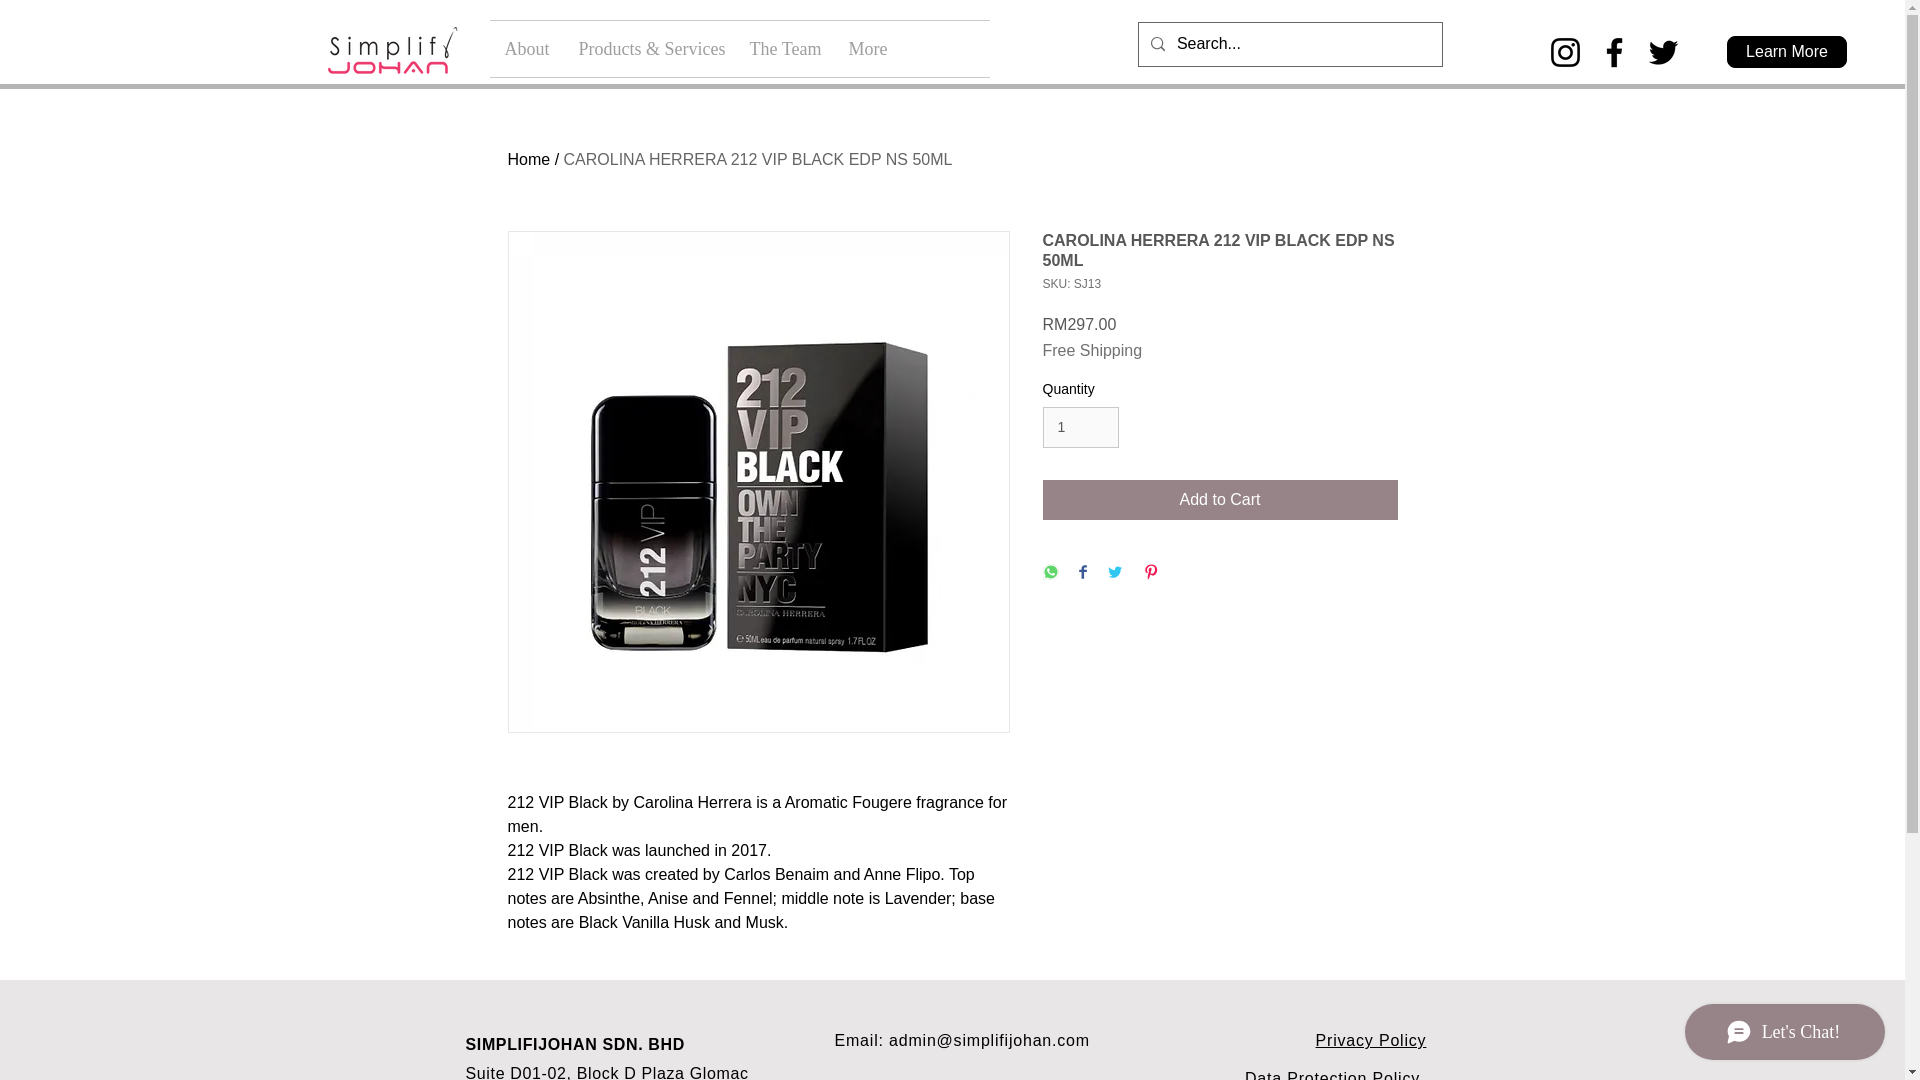  I want to click on Add to Cart, so click(1220, 499).